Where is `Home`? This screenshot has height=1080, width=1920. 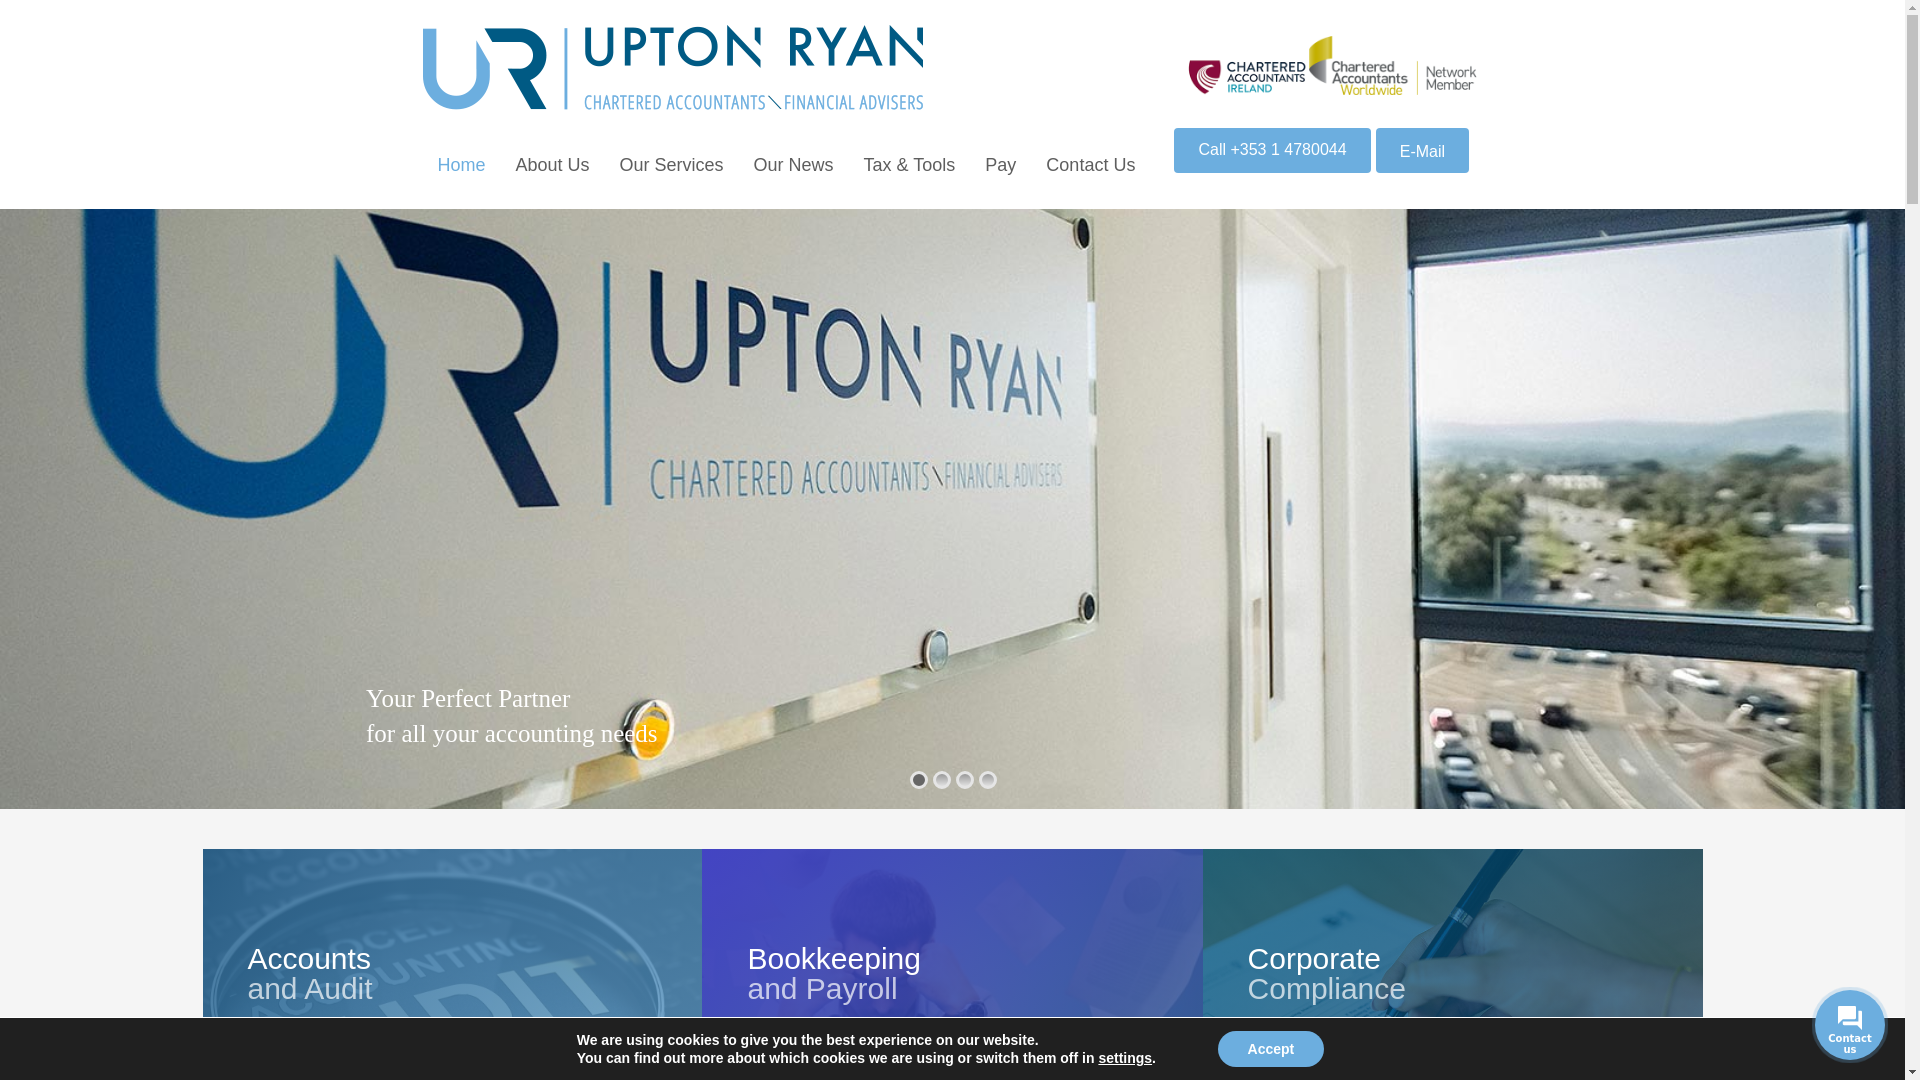 Home is located at coordinates (462, 164).